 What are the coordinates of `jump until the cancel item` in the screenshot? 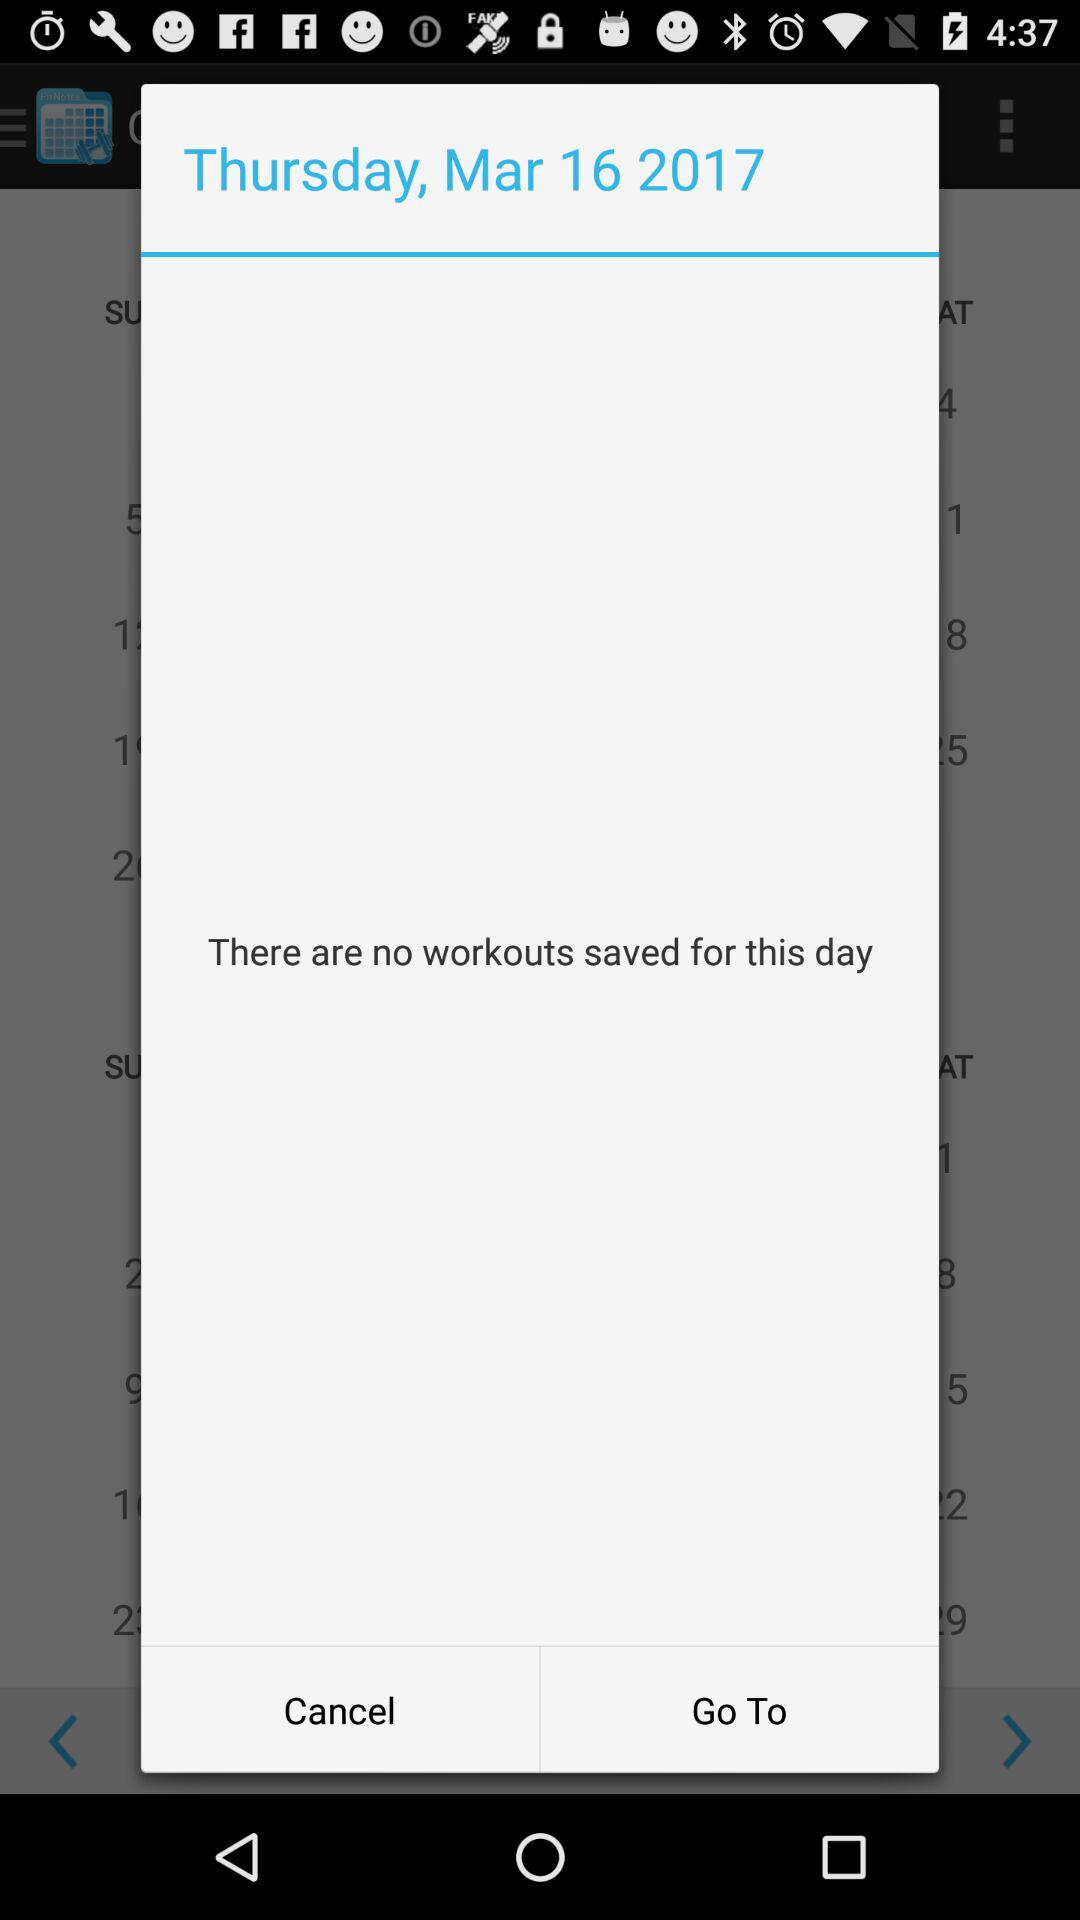 It's located at (340, 1710).